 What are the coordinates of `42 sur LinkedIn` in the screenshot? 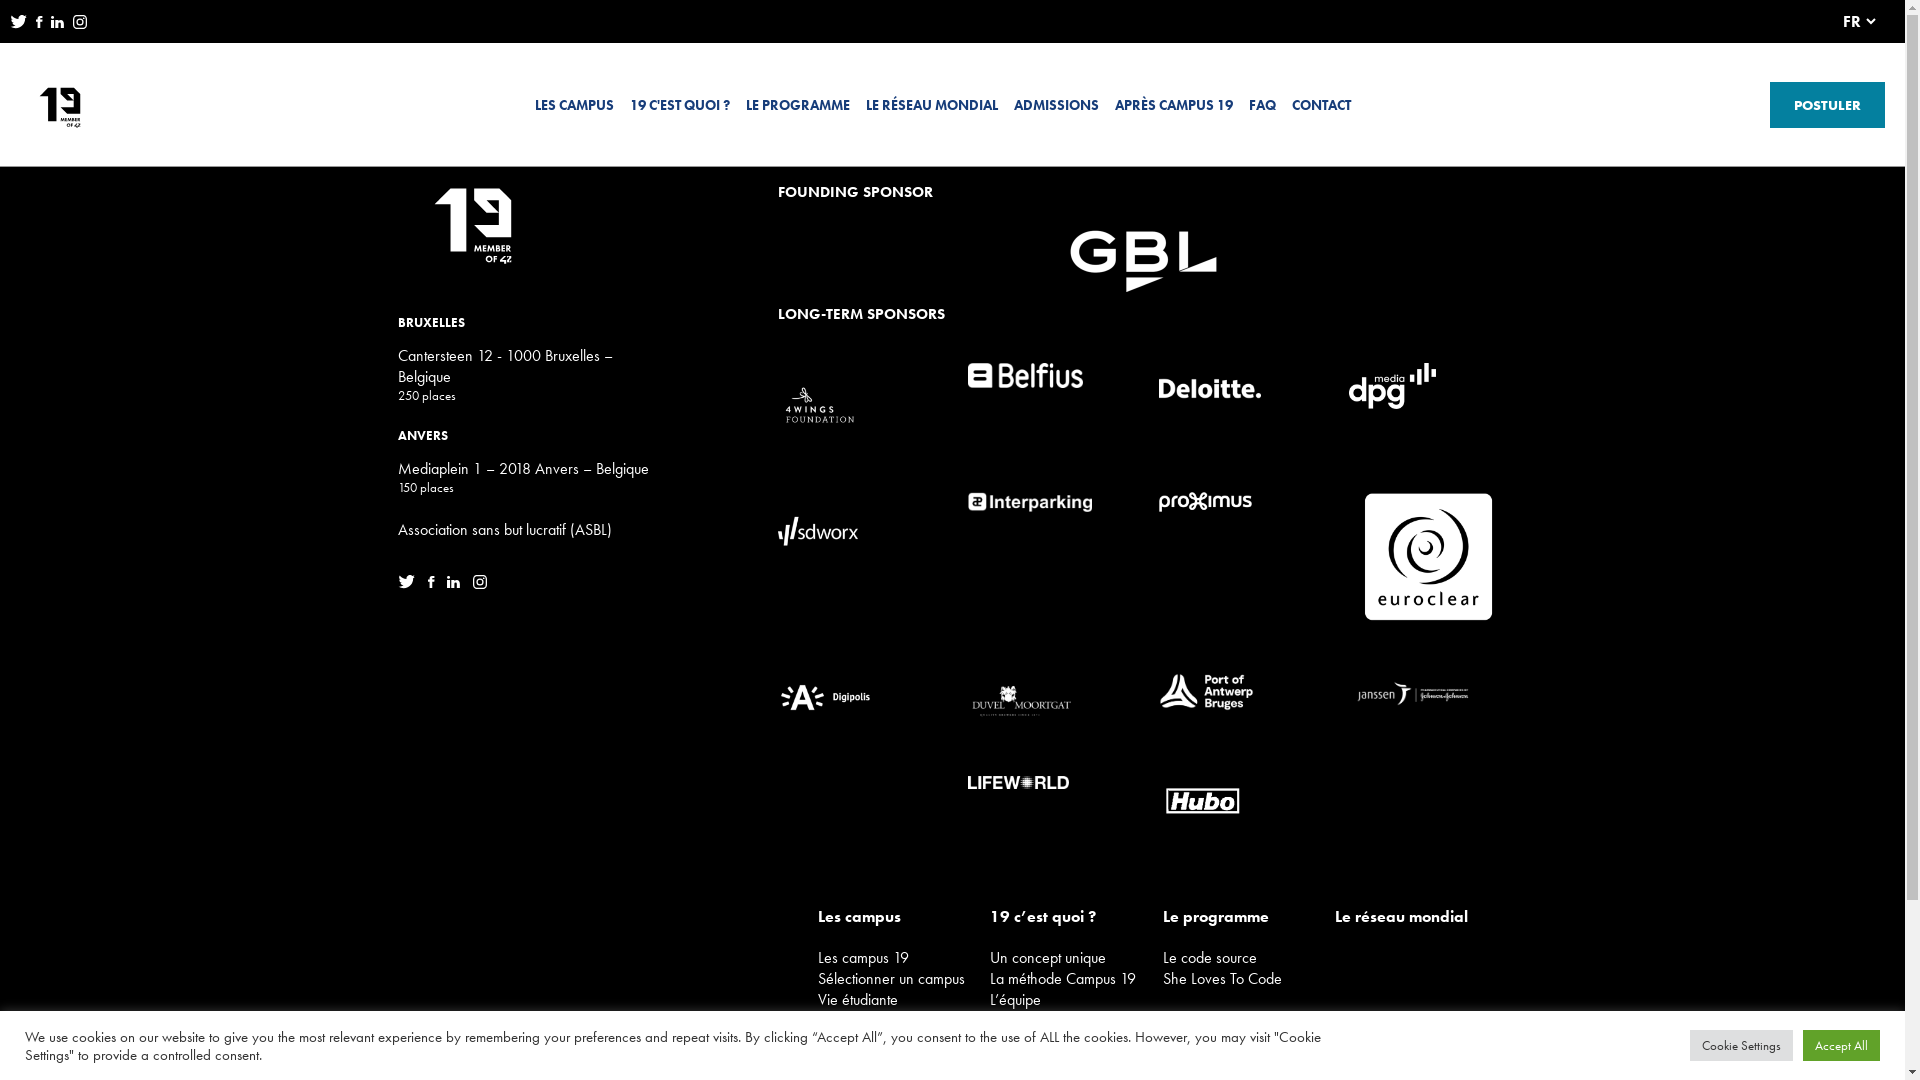 It's located at (62, 21).